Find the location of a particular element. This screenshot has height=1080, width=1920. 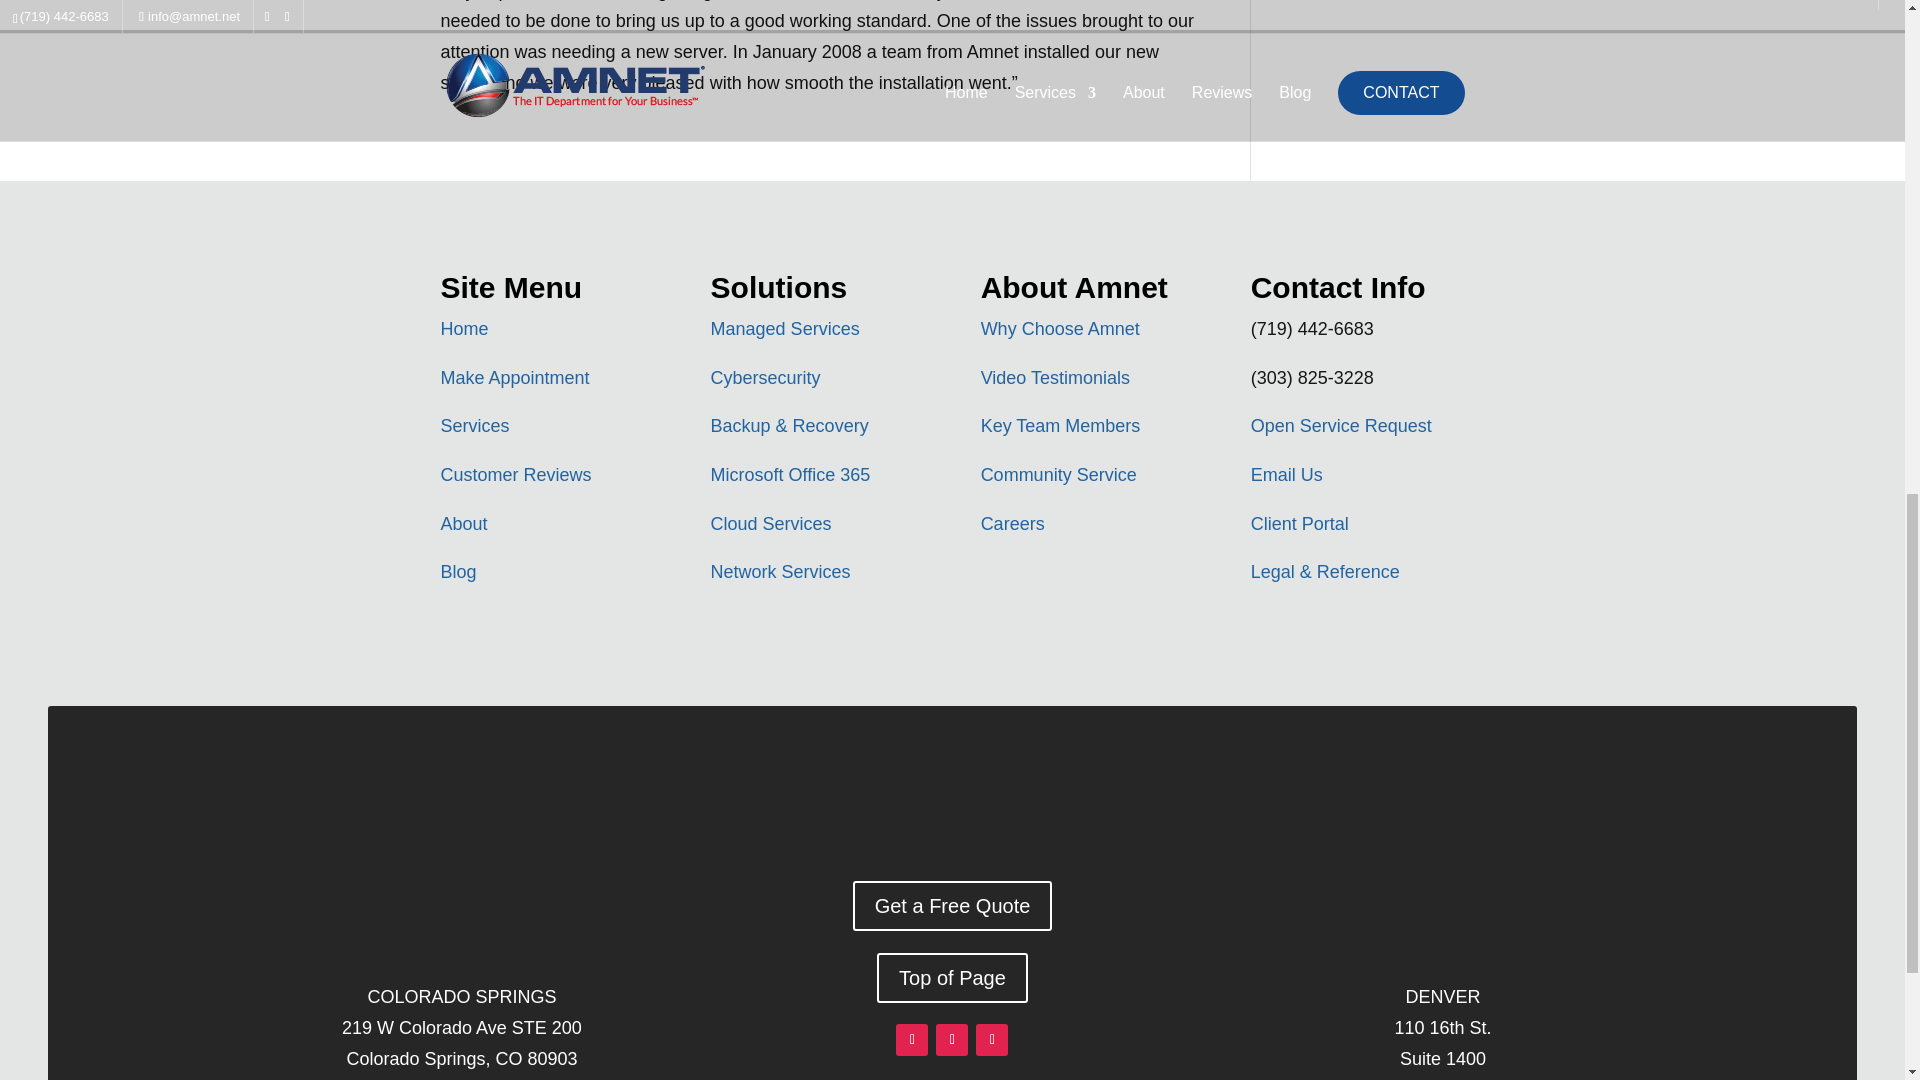

Follow on LinkedIn is located at coordinates (992, 1040).